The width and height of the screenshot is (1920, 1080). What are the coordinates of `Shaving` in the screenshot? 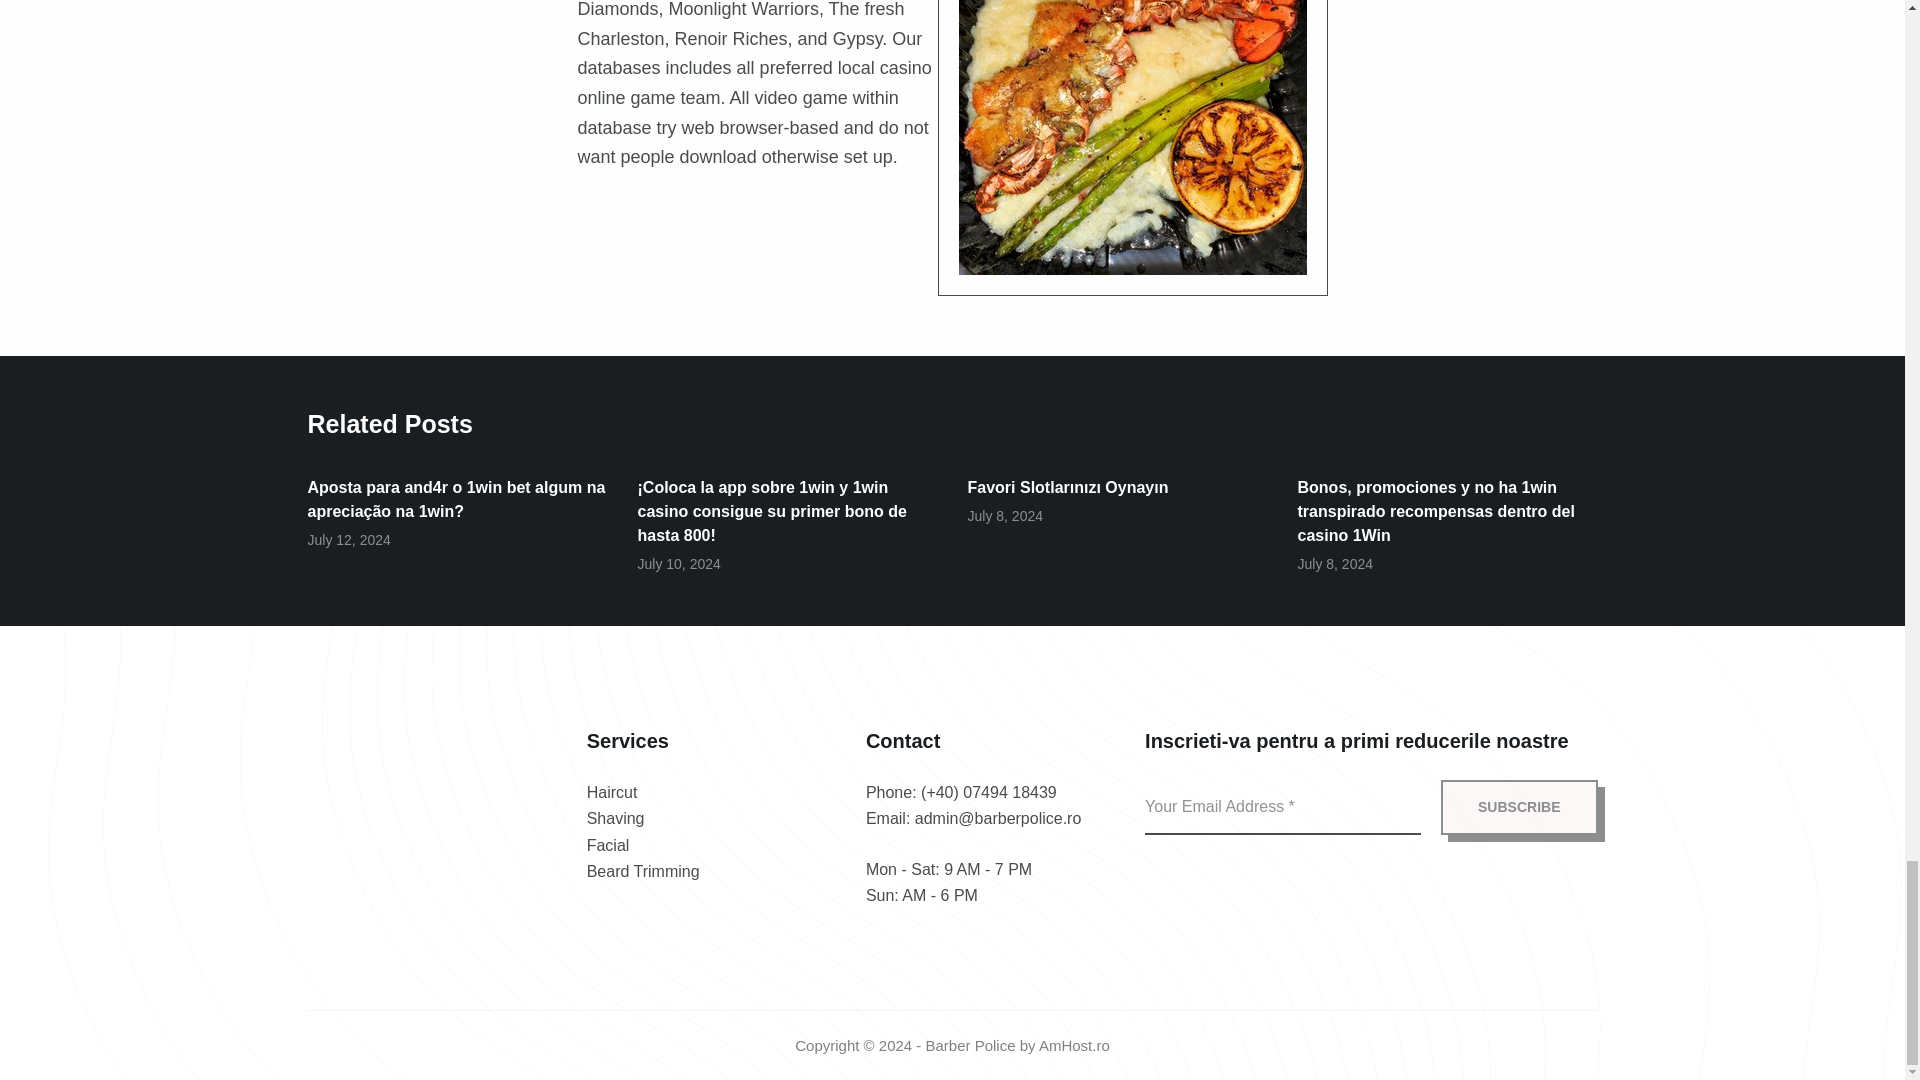 It's located at (616, 818).